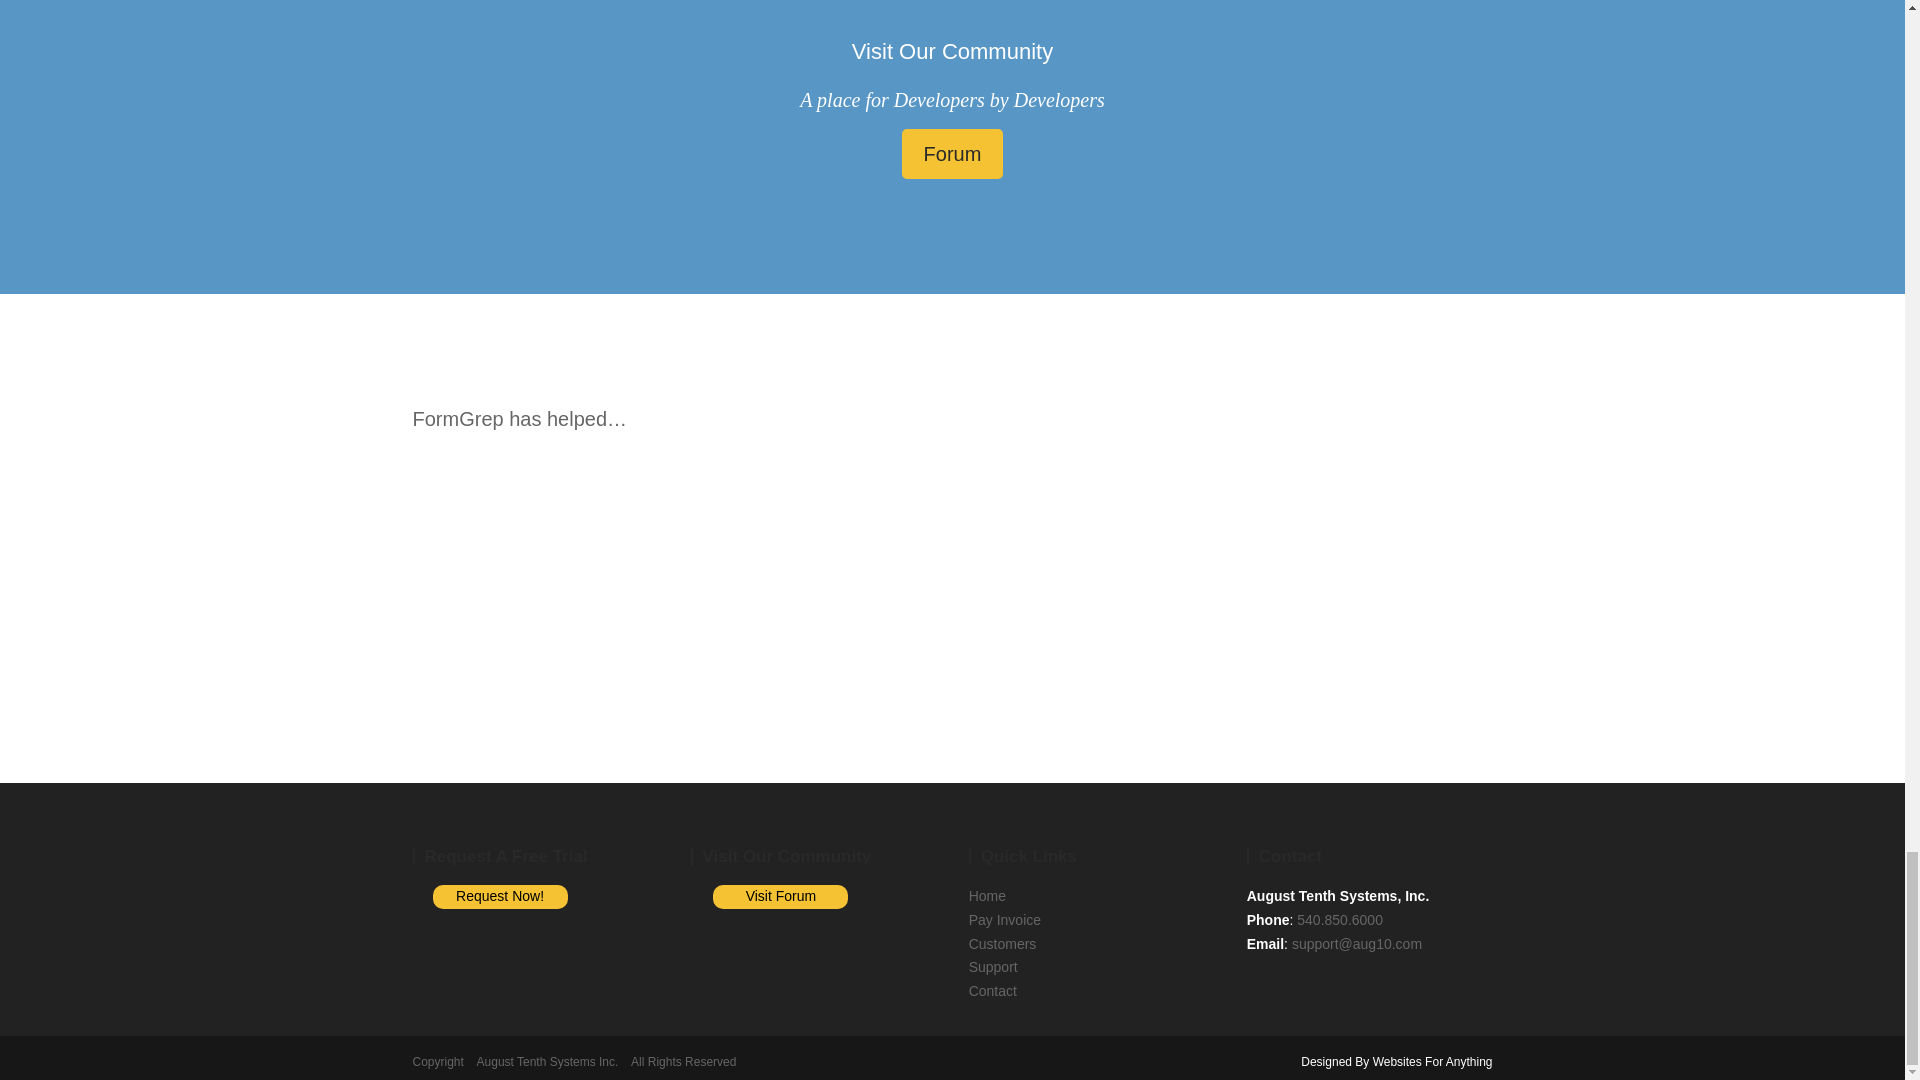 The height and width of the screenshot is (1080, 1920). I want to click on Pay Invoice, so click(1004, 919).